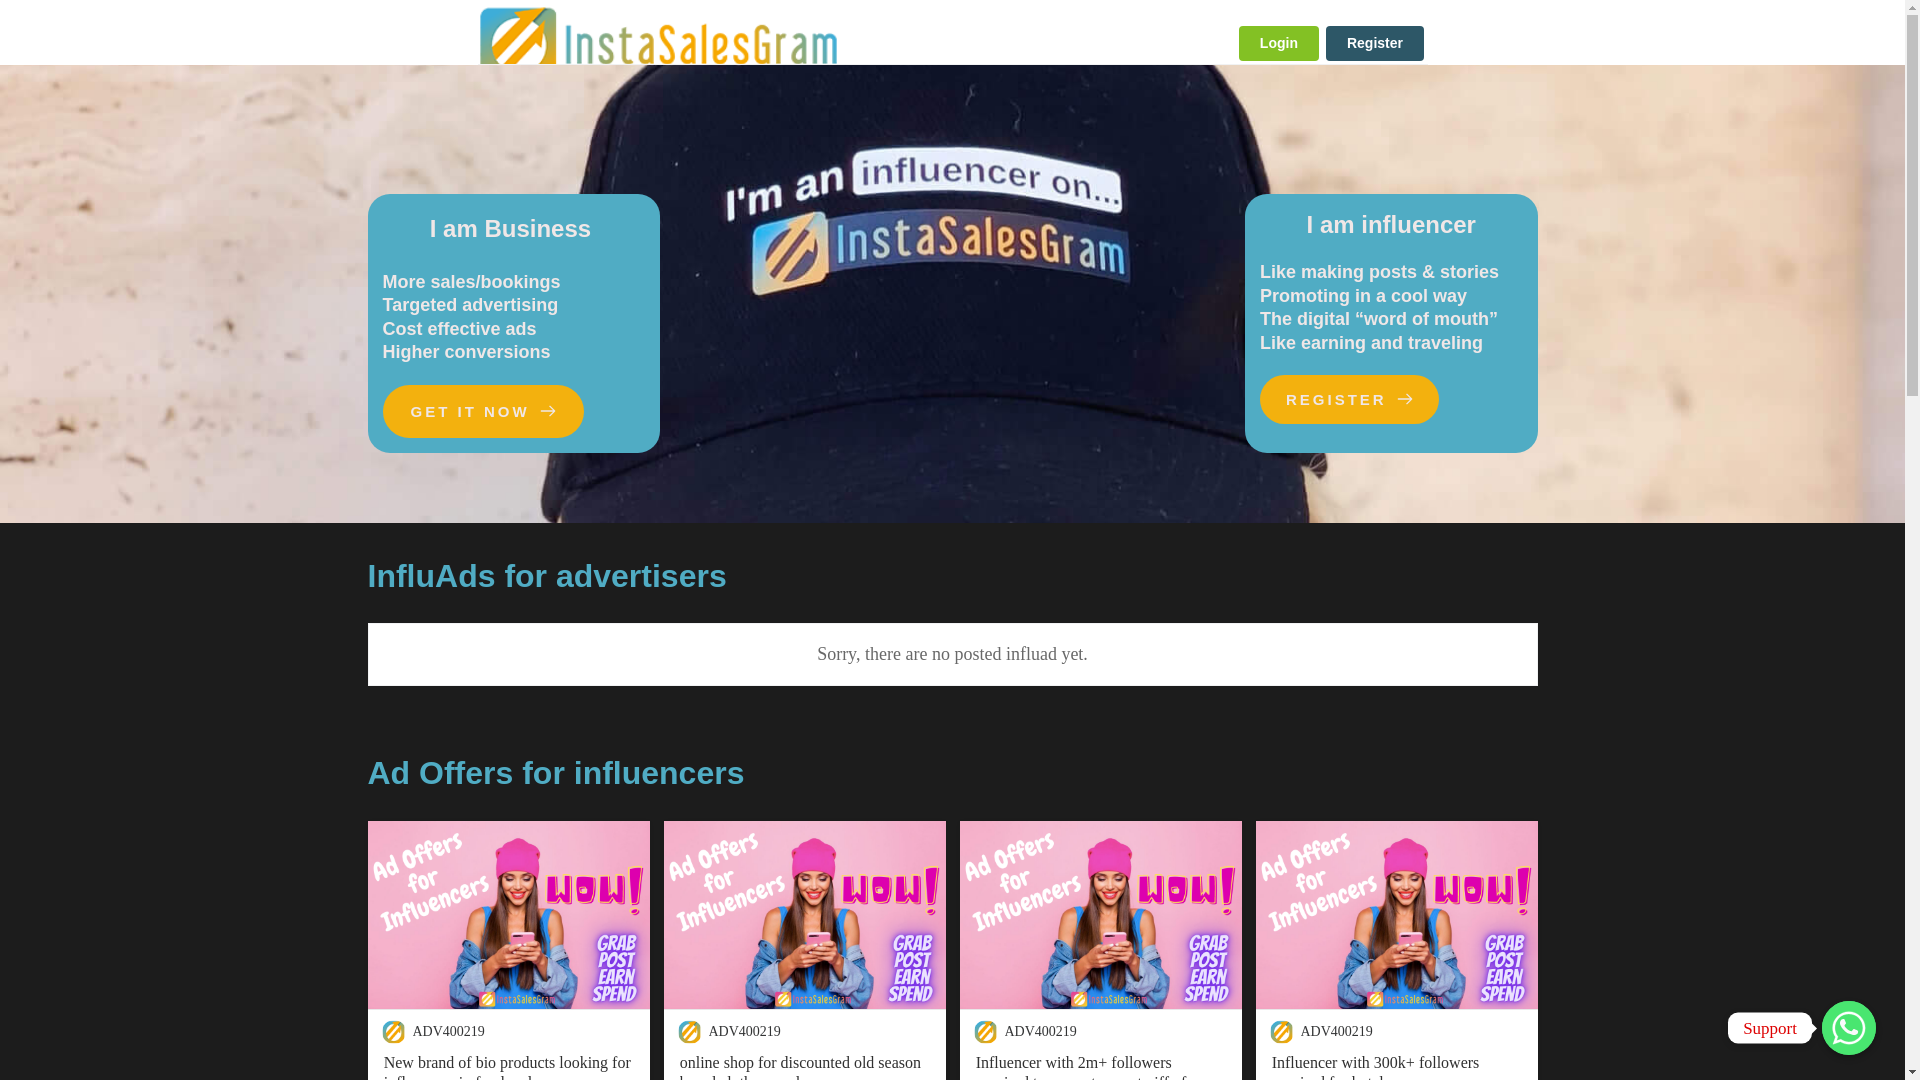 The image size is (1920, 1080). Describe the element at coordinates (804, 1066) in the screenshot. I see `online shop for discounted old season brand clothes needs...` at that location.